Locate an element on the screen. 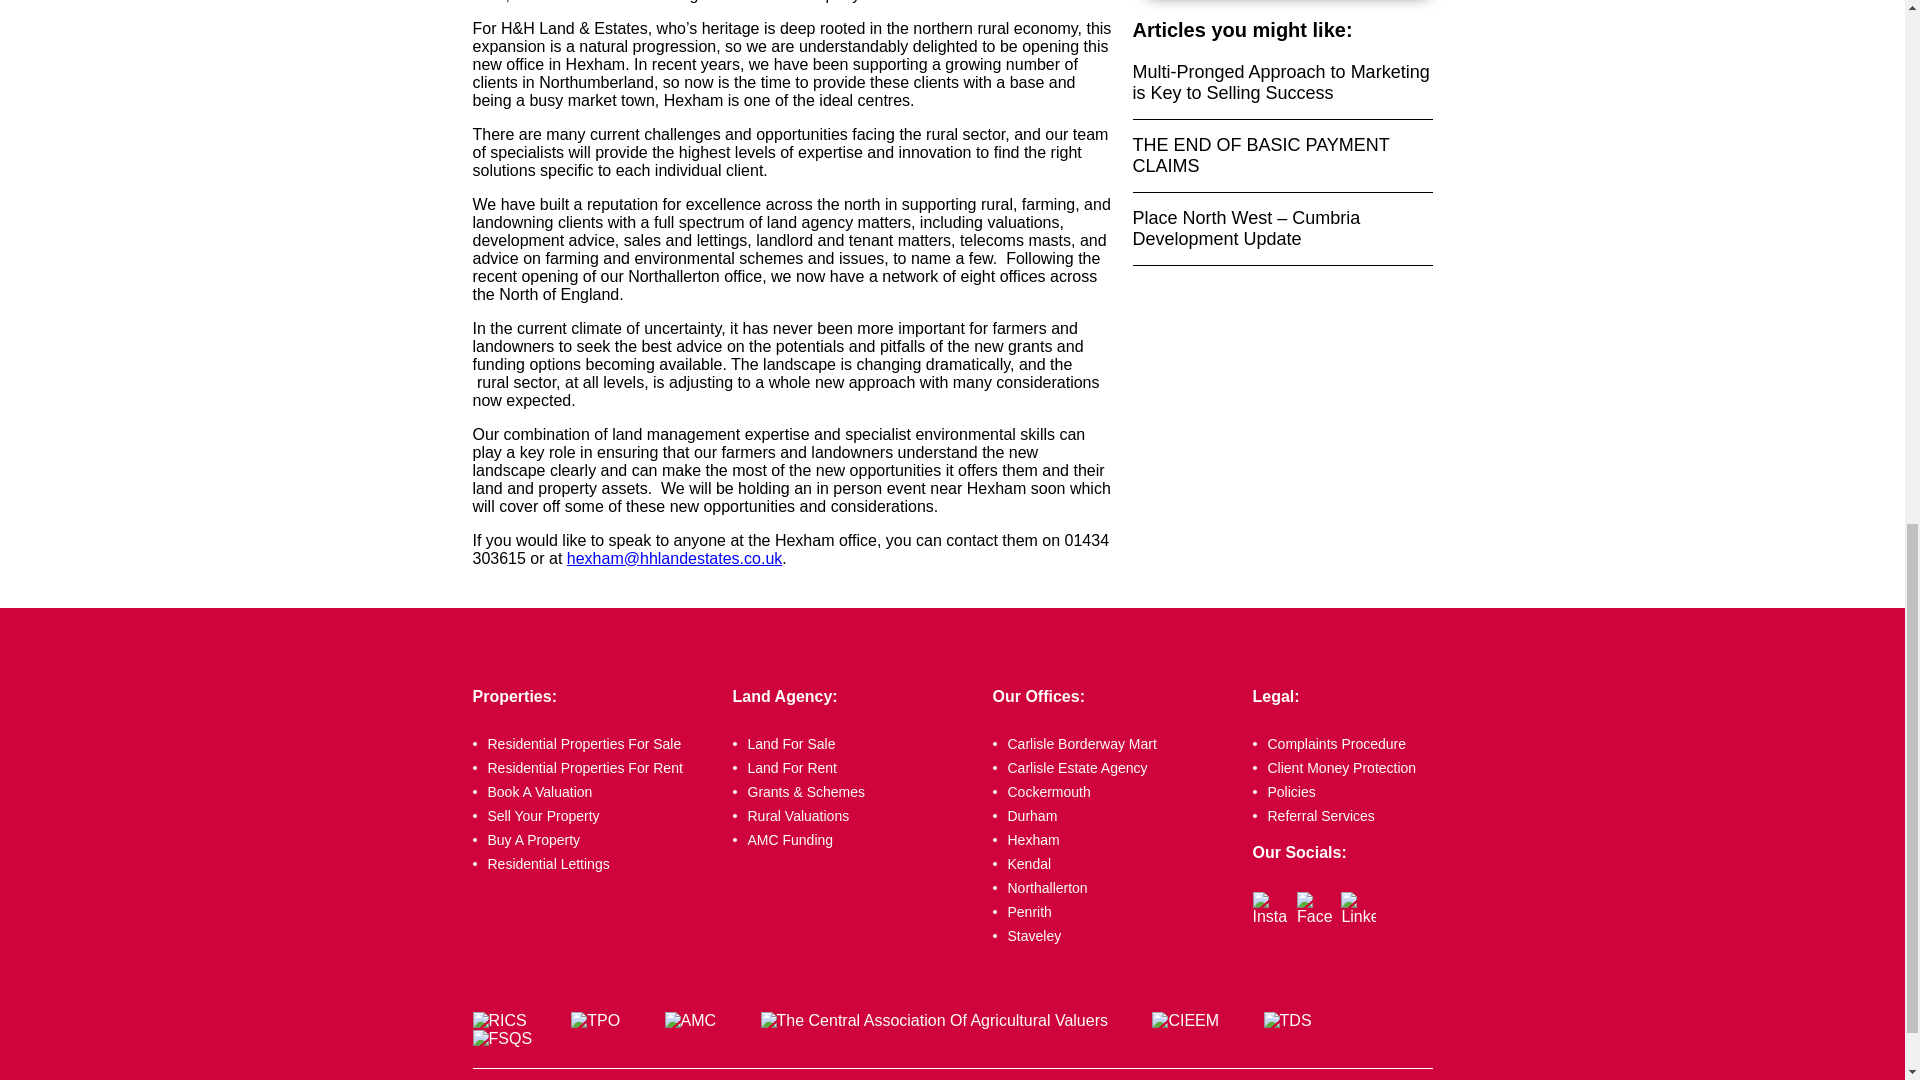  Book A Valuation is located at coordinates (592, 792).